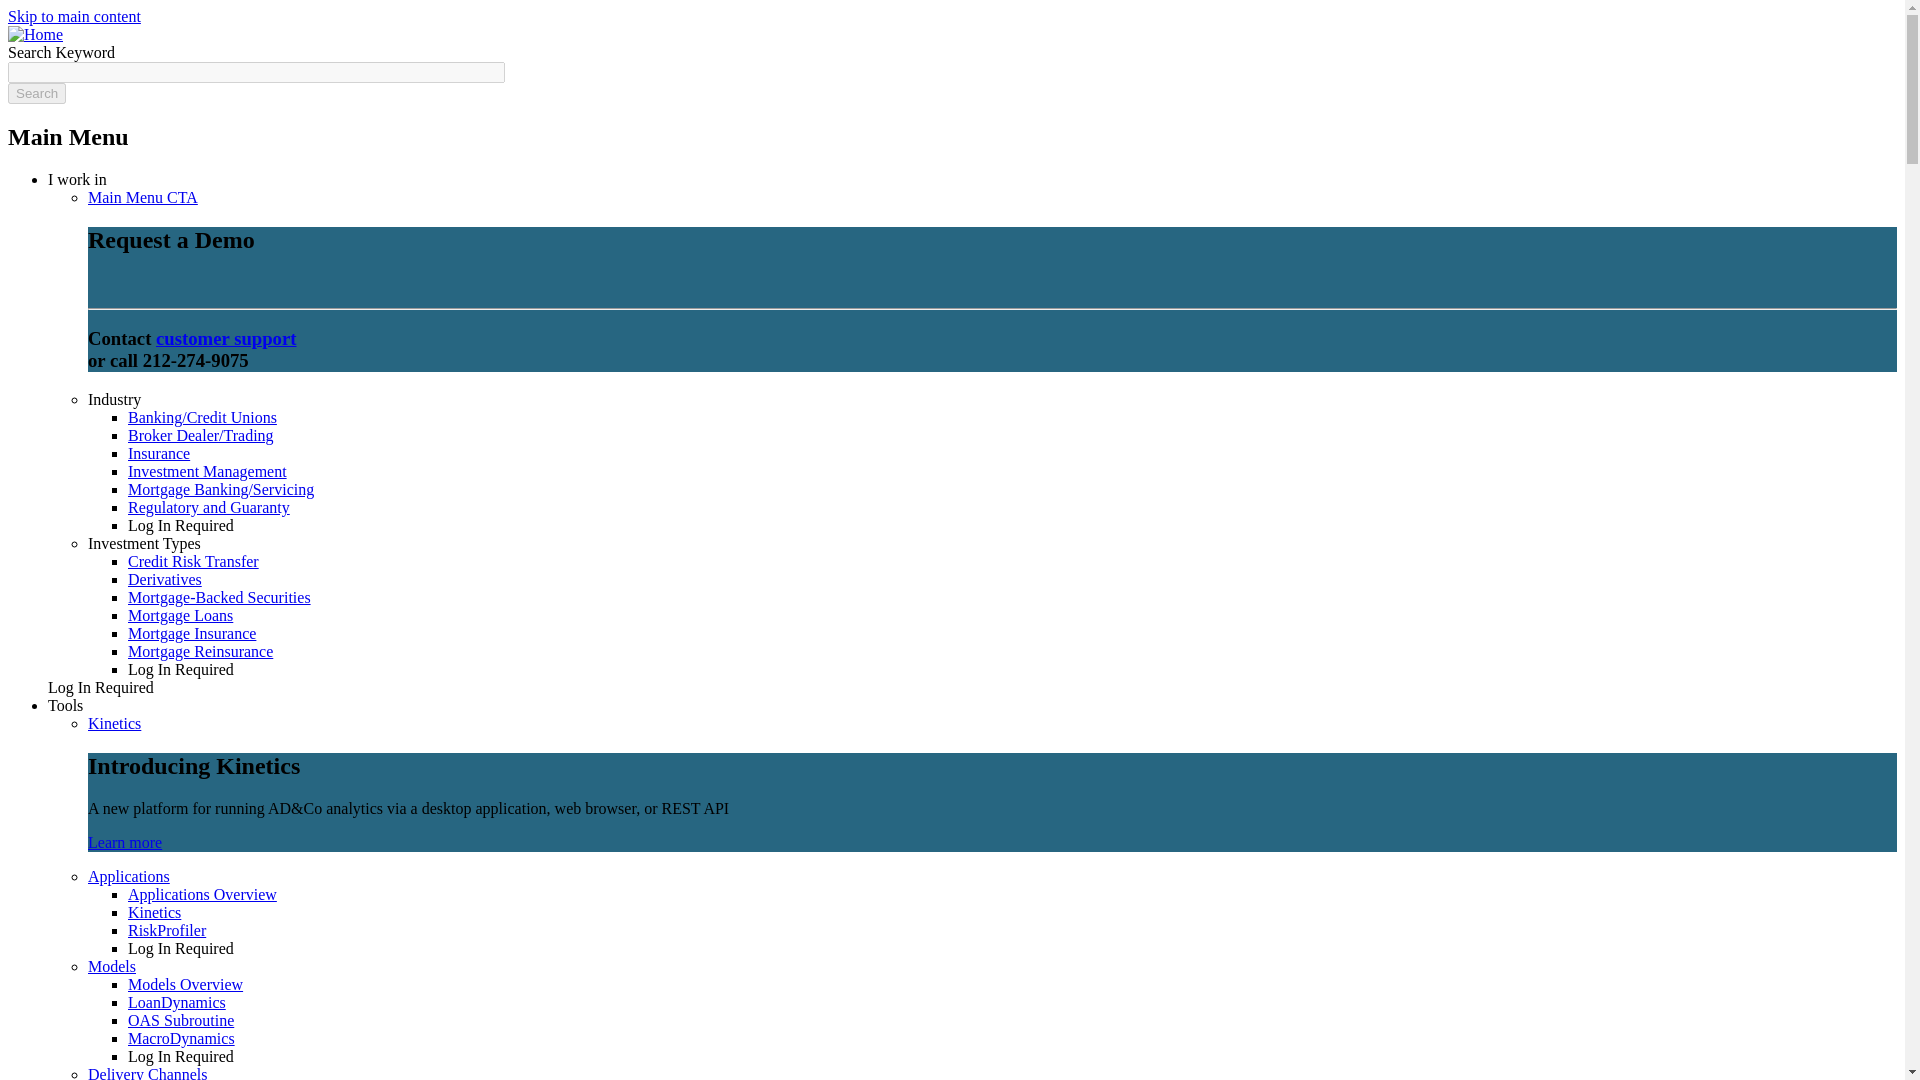  I want to click on Kinetics, so click(154, 912).